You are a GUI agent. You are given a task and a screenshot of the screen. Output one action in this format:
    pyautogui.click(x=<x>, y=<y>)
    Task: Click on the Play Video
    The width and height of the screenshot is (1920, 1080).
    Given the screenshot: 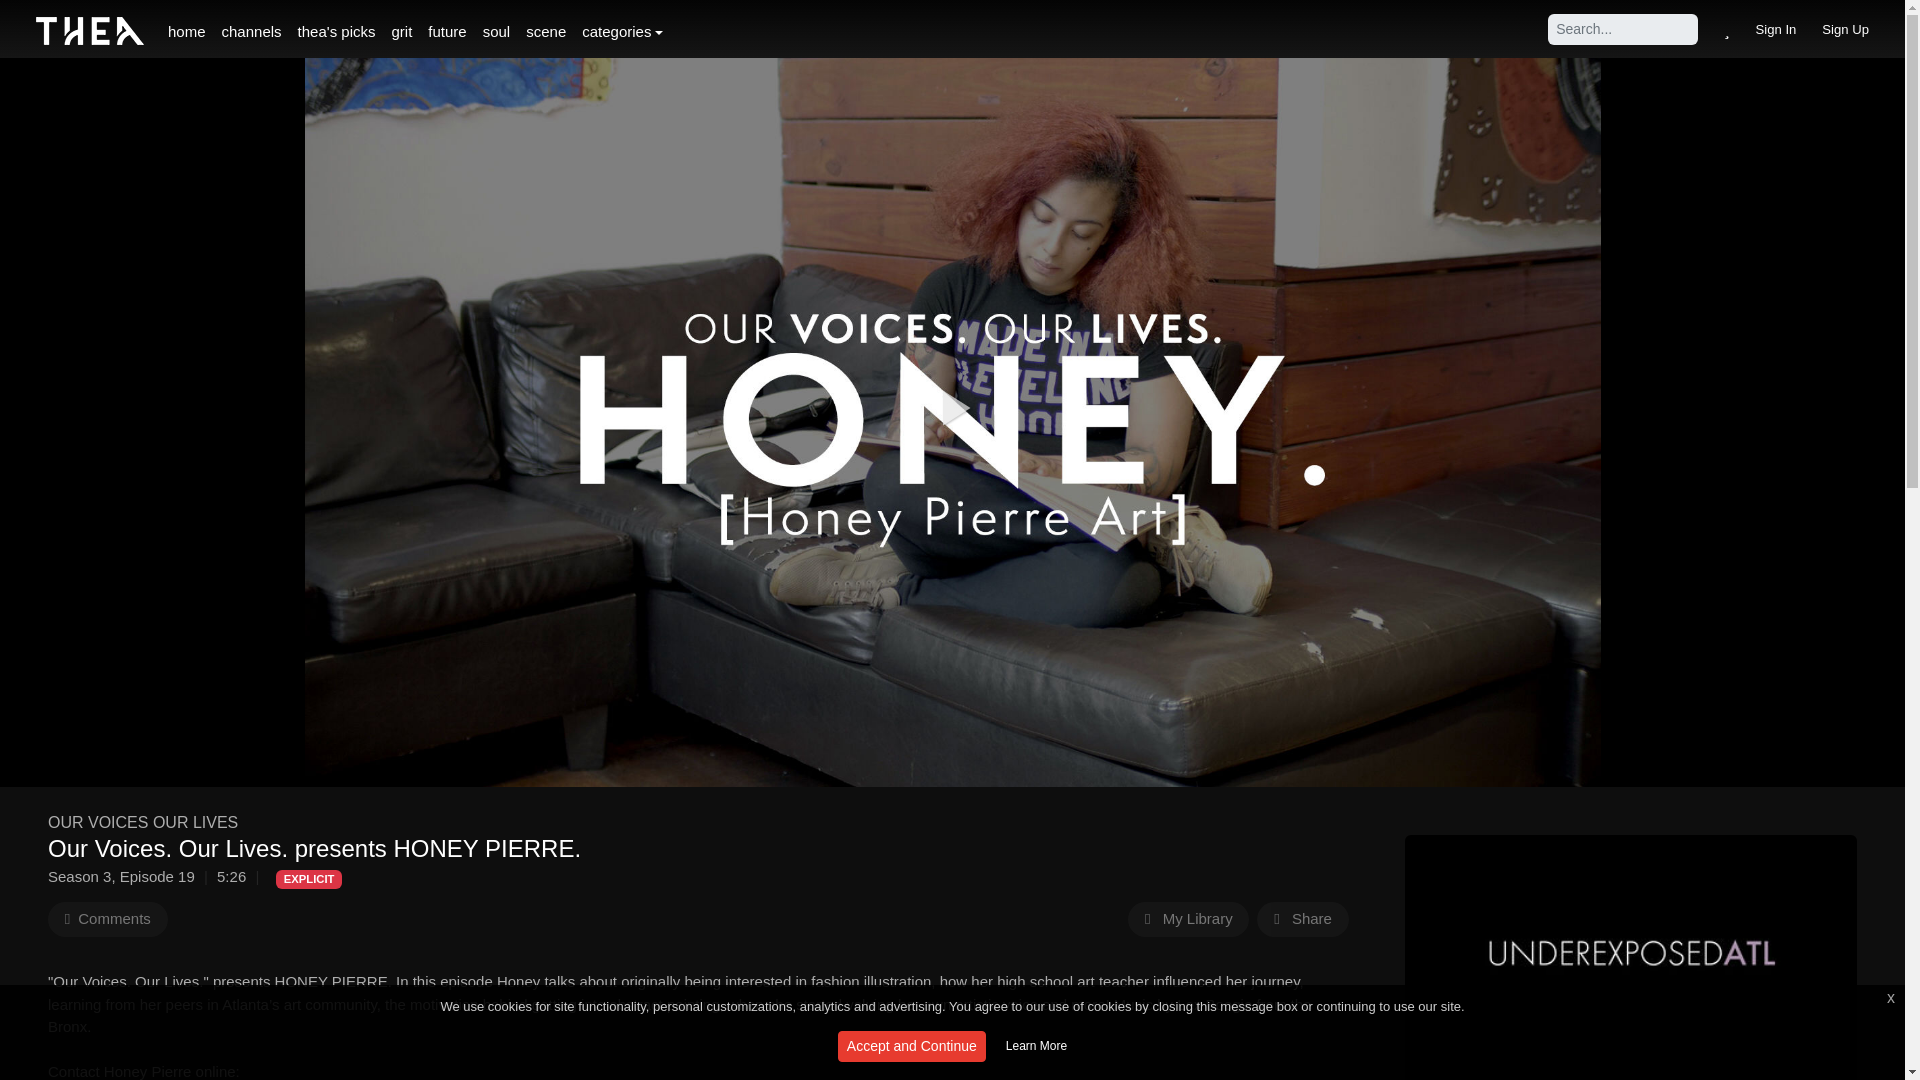 What is the action you would take?
    pyautogui.click(x=953, y=410)
    